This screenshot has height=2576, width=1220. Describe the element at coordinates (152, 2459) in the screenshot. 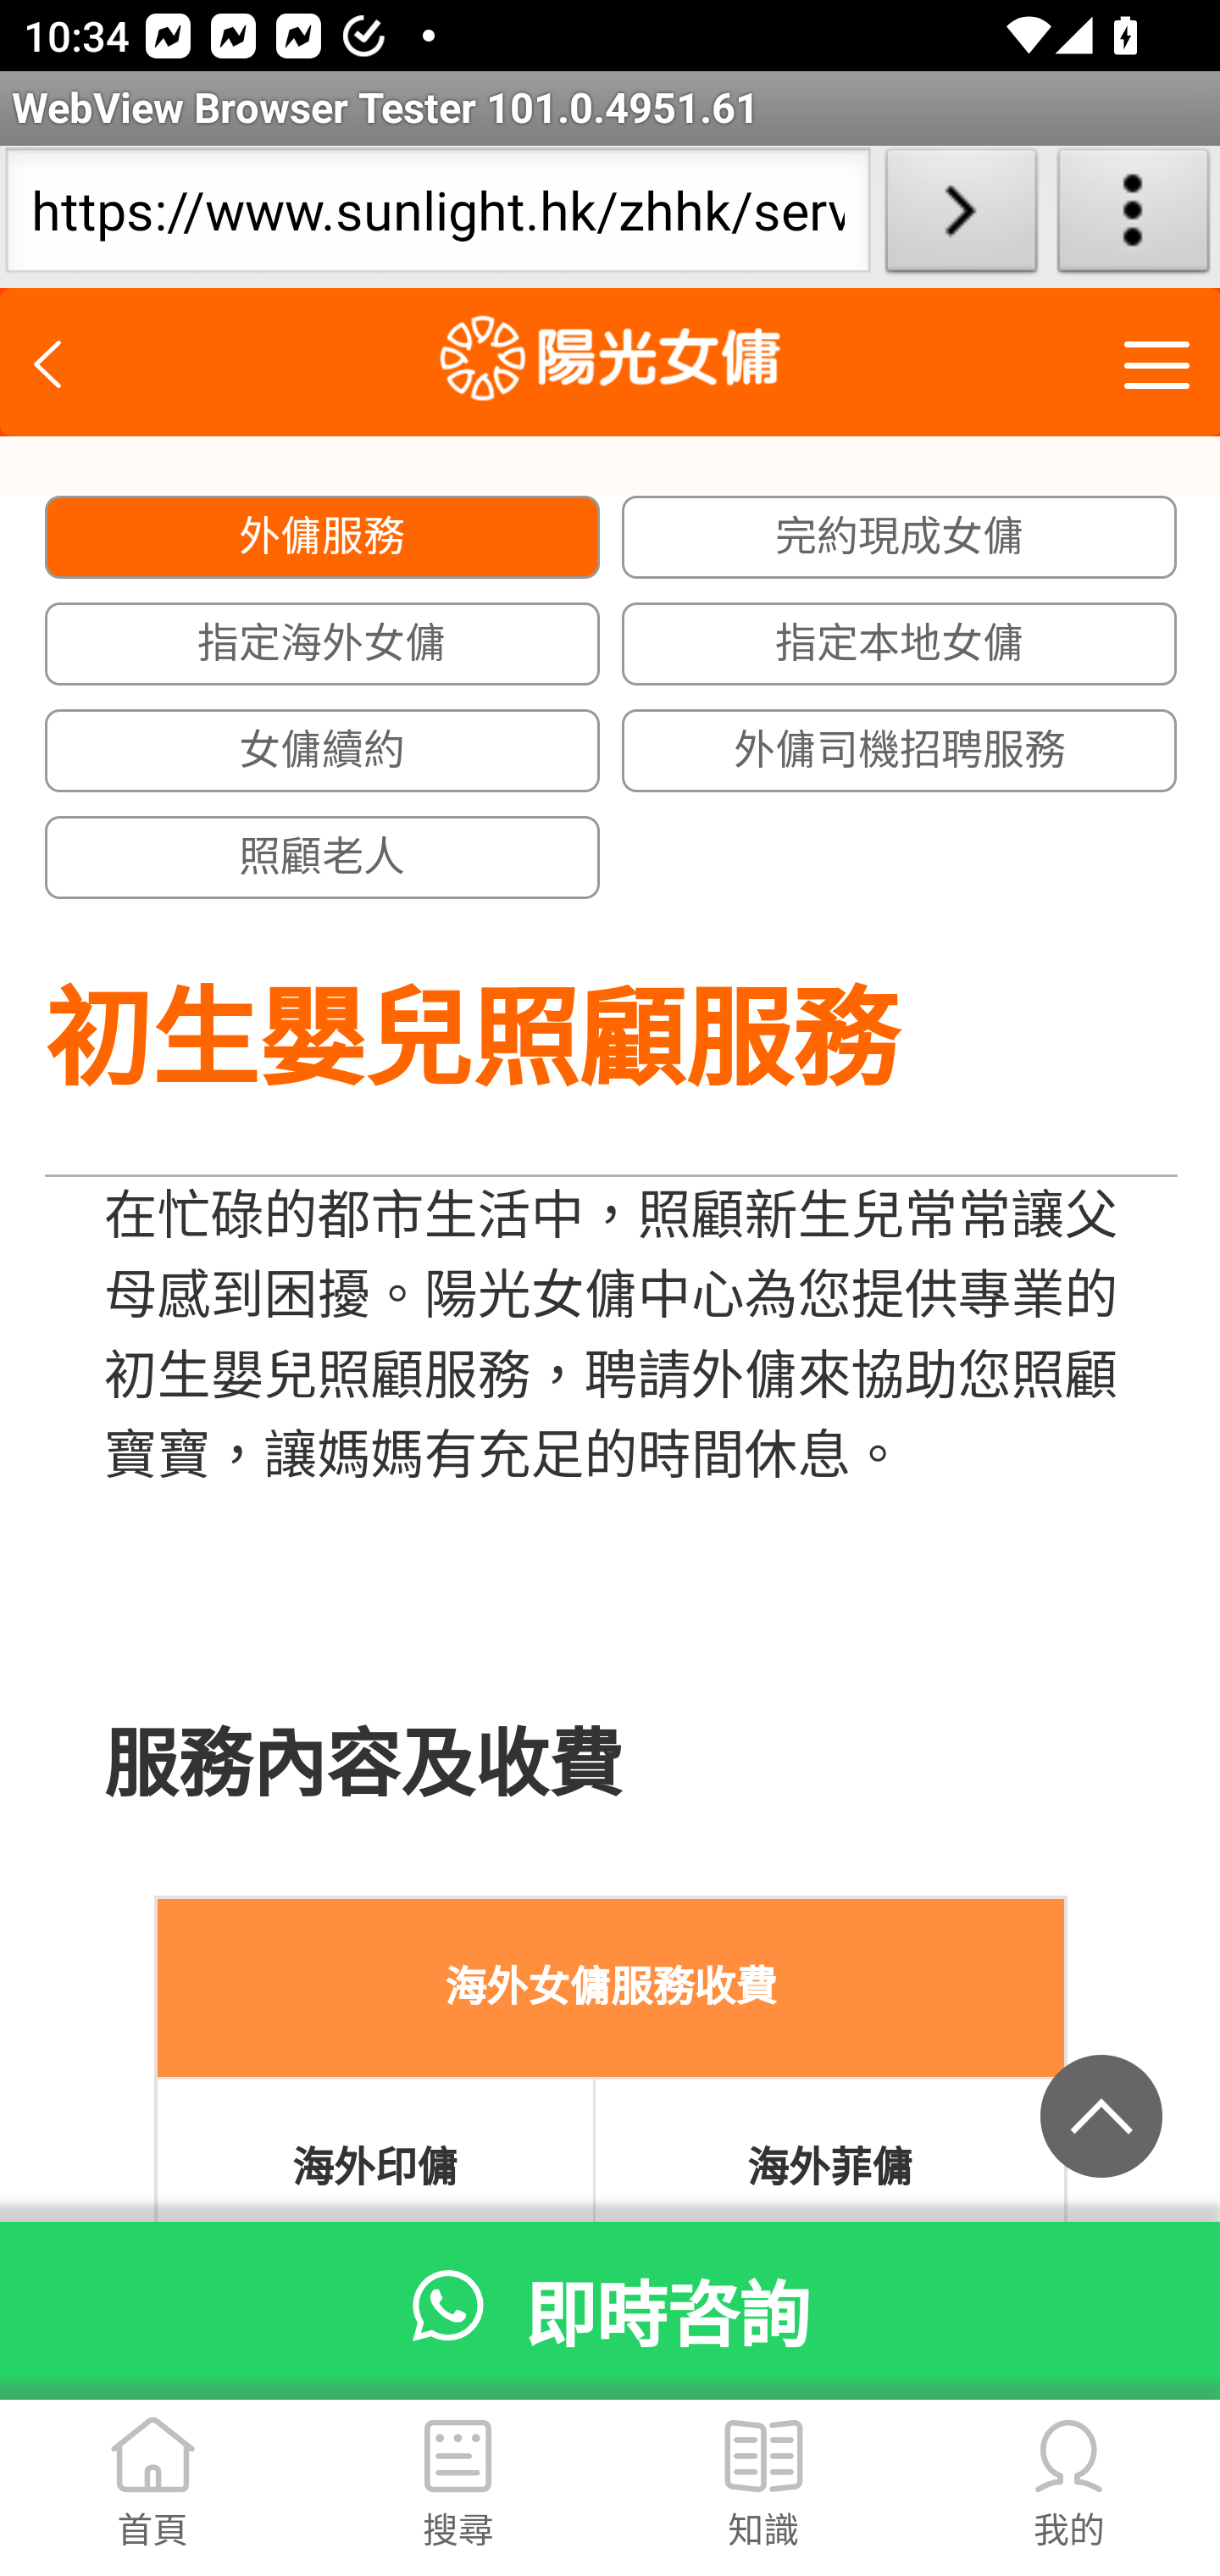

I see `home` at that location.